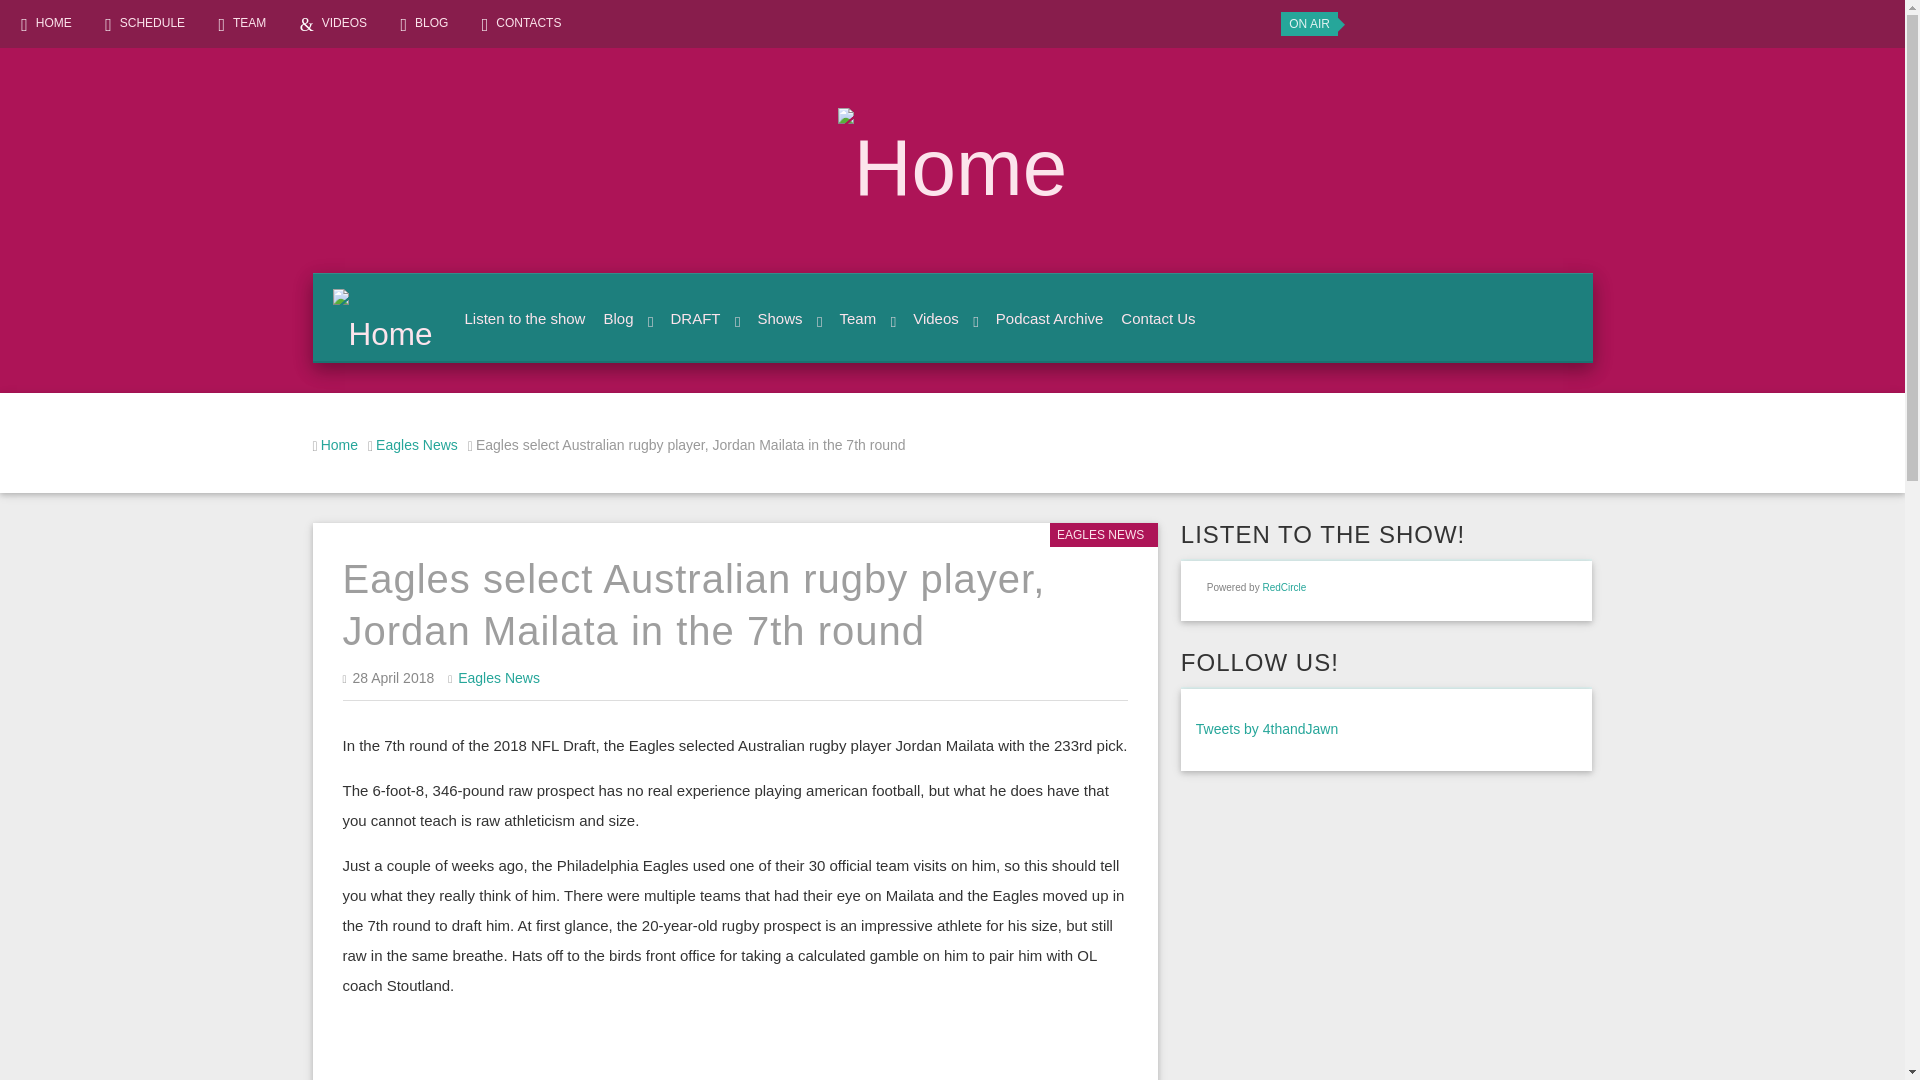 Image resolution: width=1920 pixels, height=1080 pixels. Describe the element at coordinates (701, 318) in the screenshot. I see `DRAFT` at that location.